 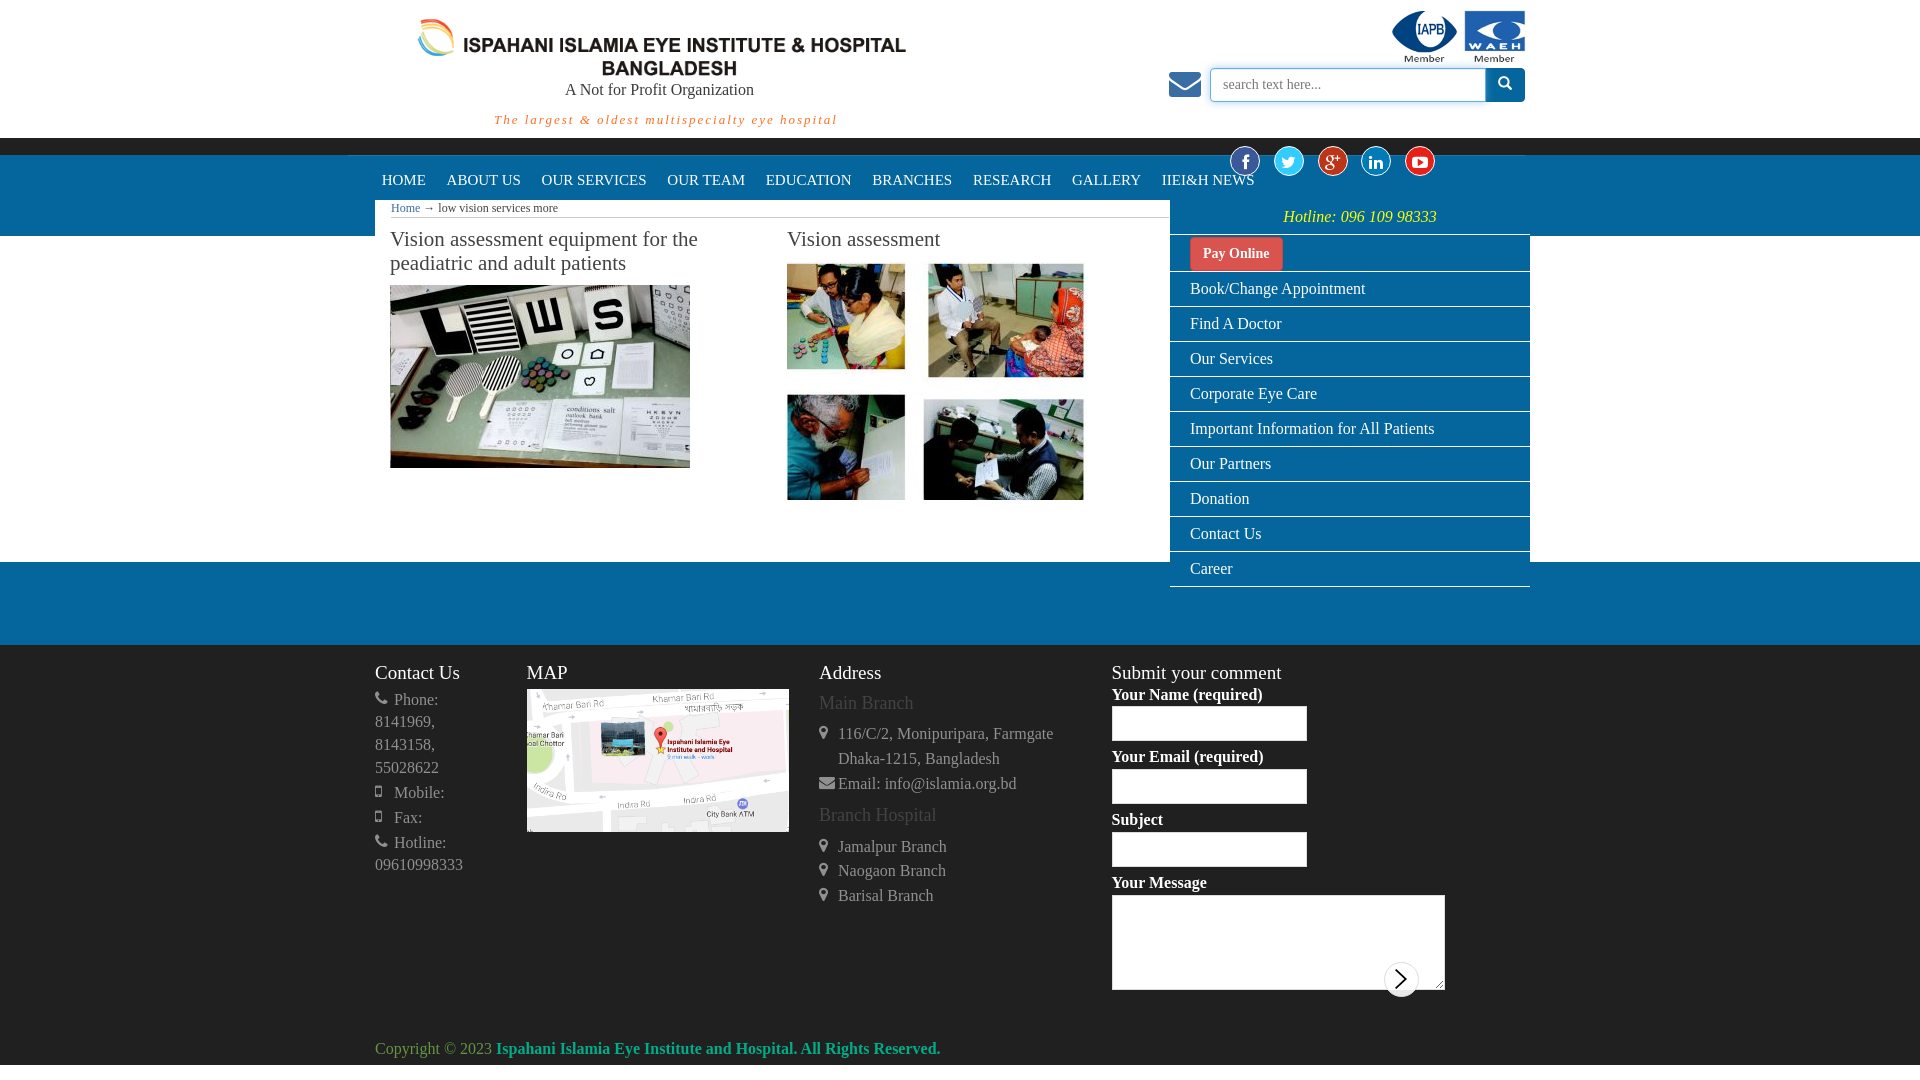 I want to click on Twitter, so click(x=1289, y=161).